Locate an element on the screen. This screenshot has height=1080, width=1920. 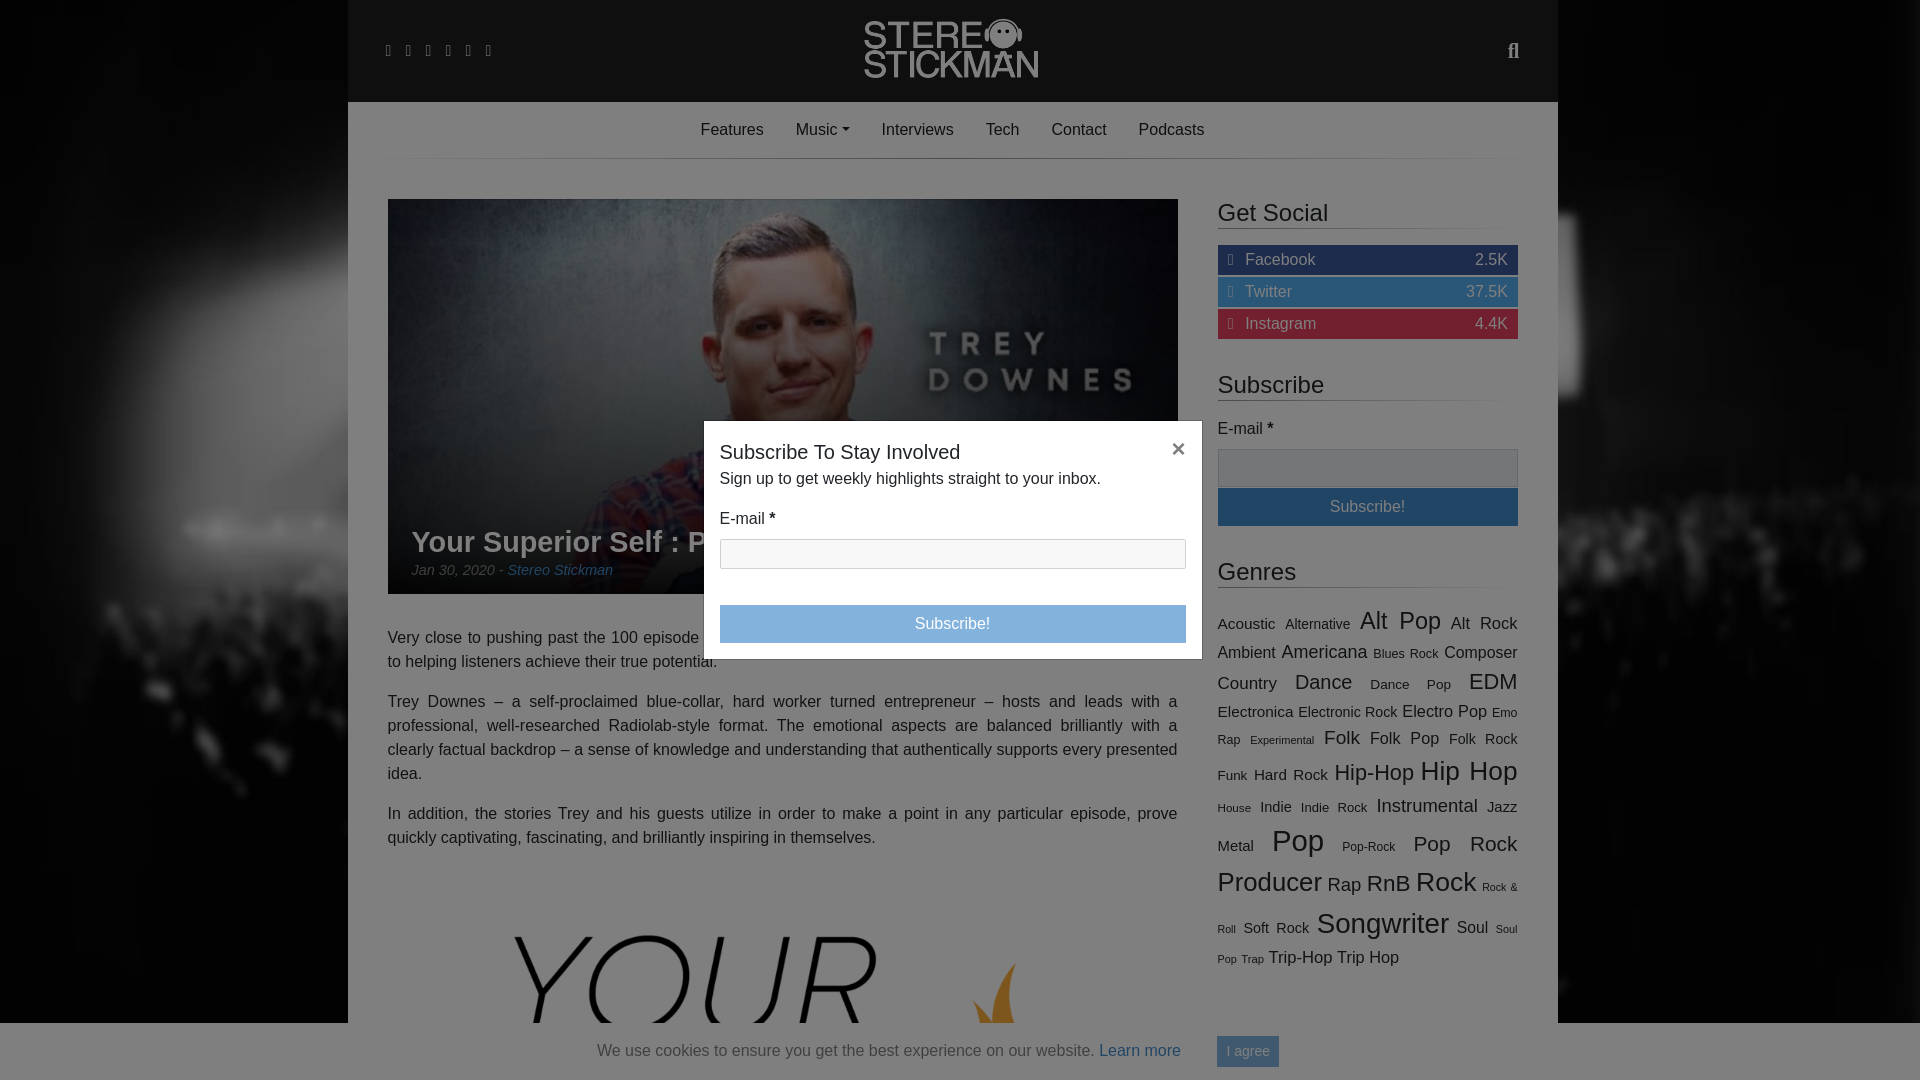
Acoustic is located at coordinates (1368, 506).